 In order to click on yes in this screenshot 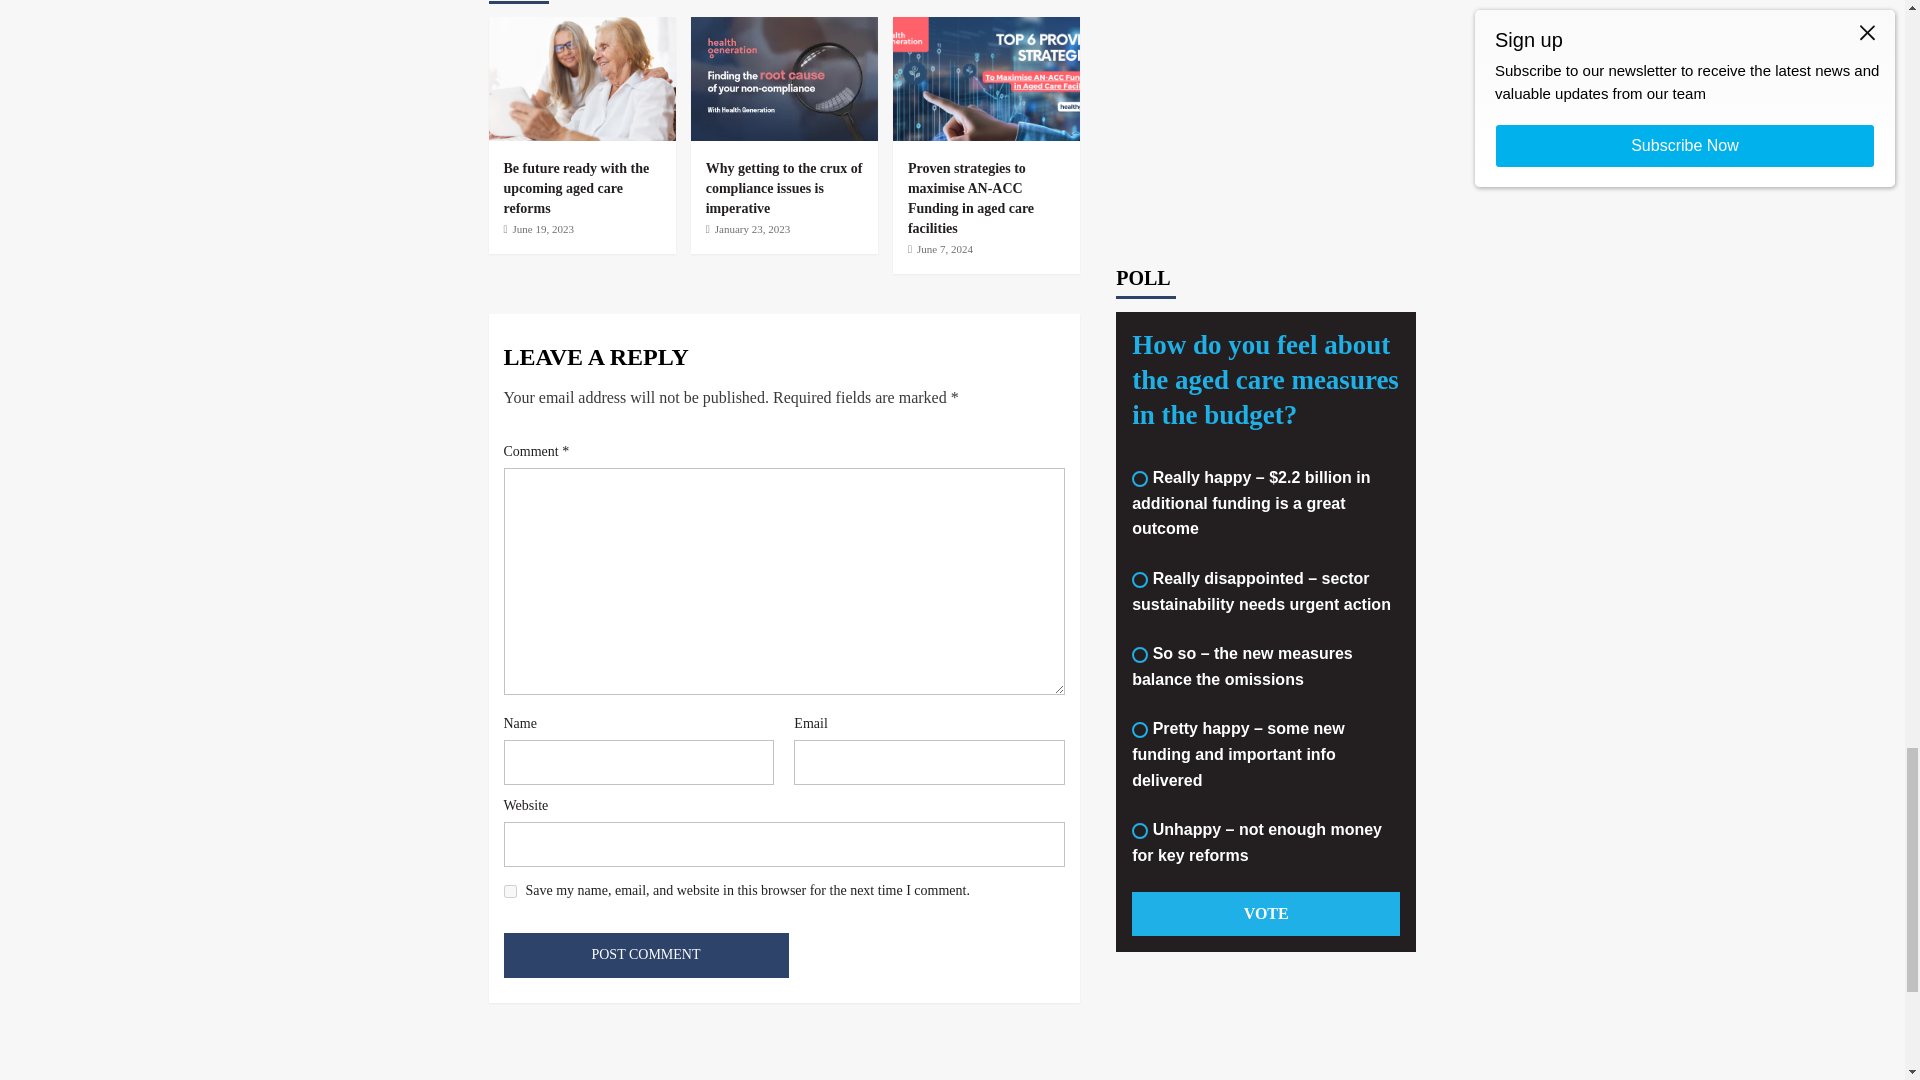, I will do `click(510, 890)`.